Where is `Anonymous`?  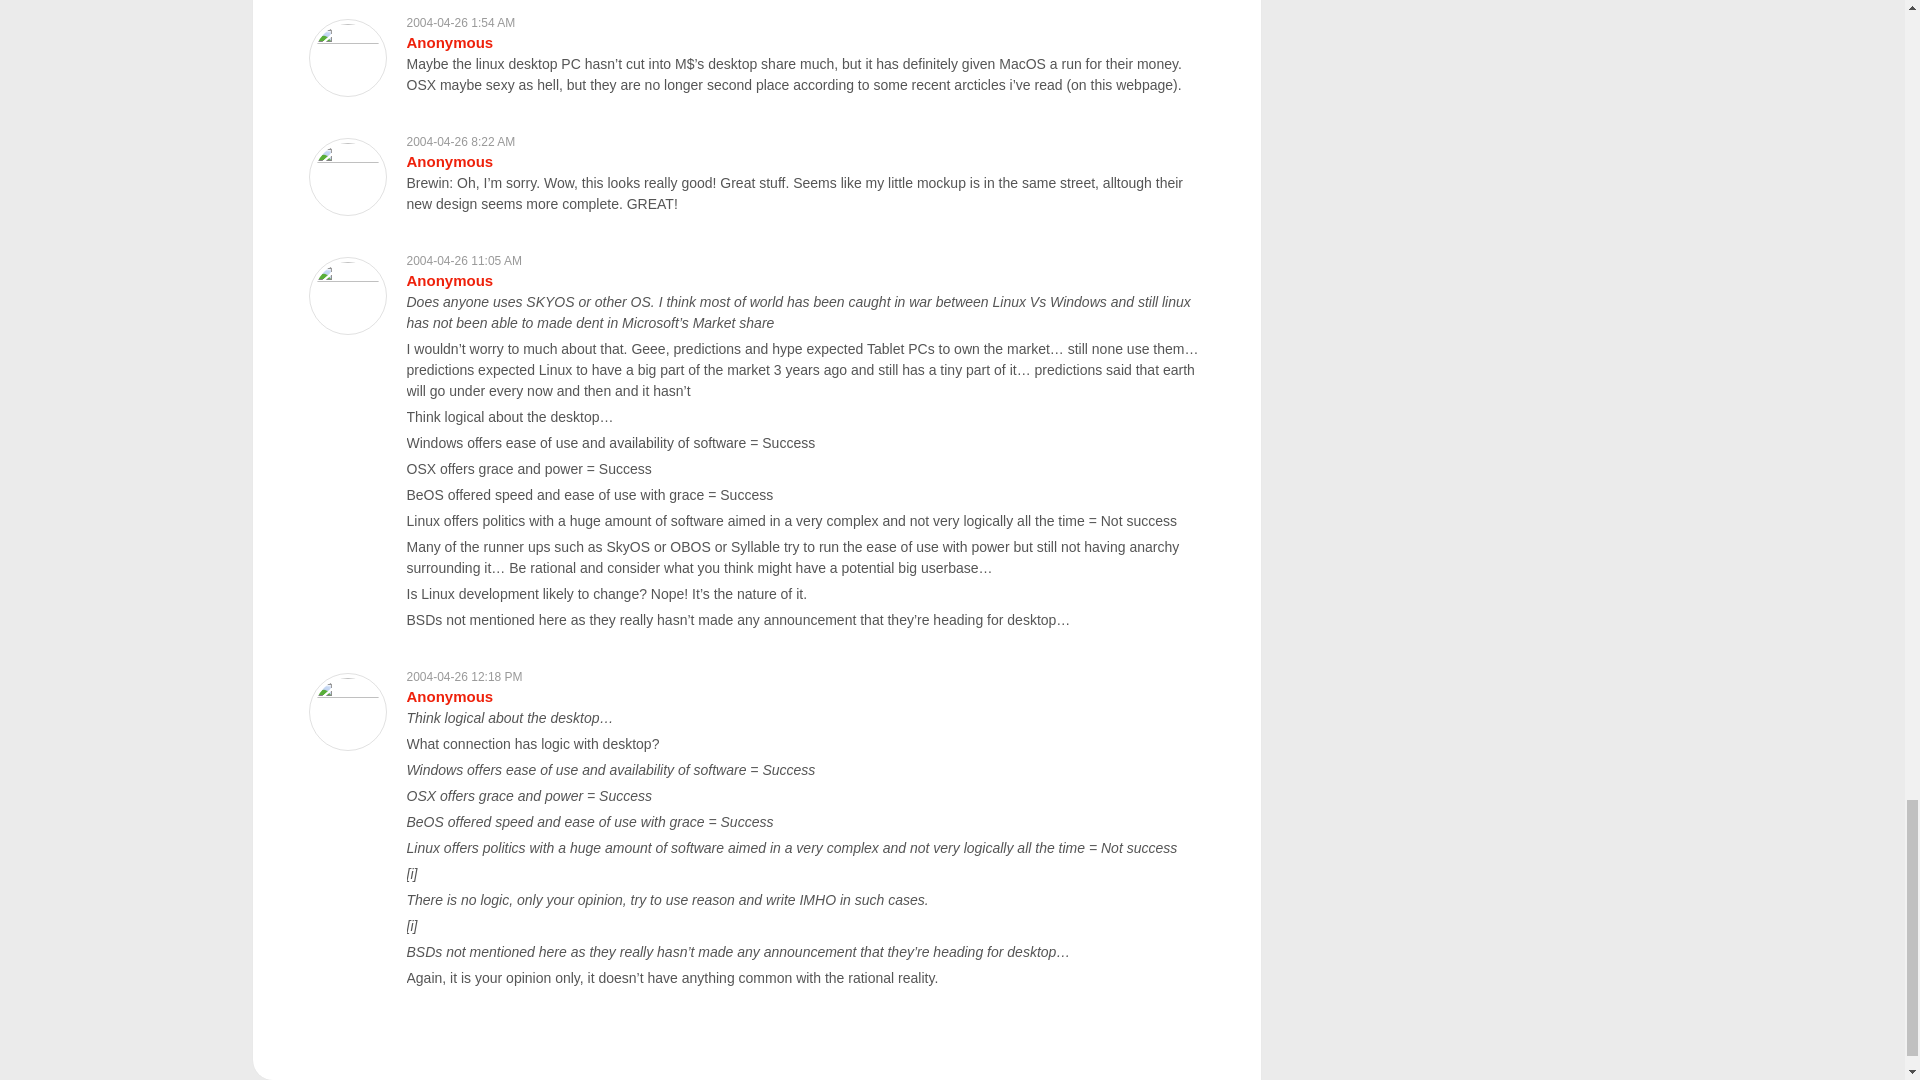
Anonymous is located at coordinates (449, 161).